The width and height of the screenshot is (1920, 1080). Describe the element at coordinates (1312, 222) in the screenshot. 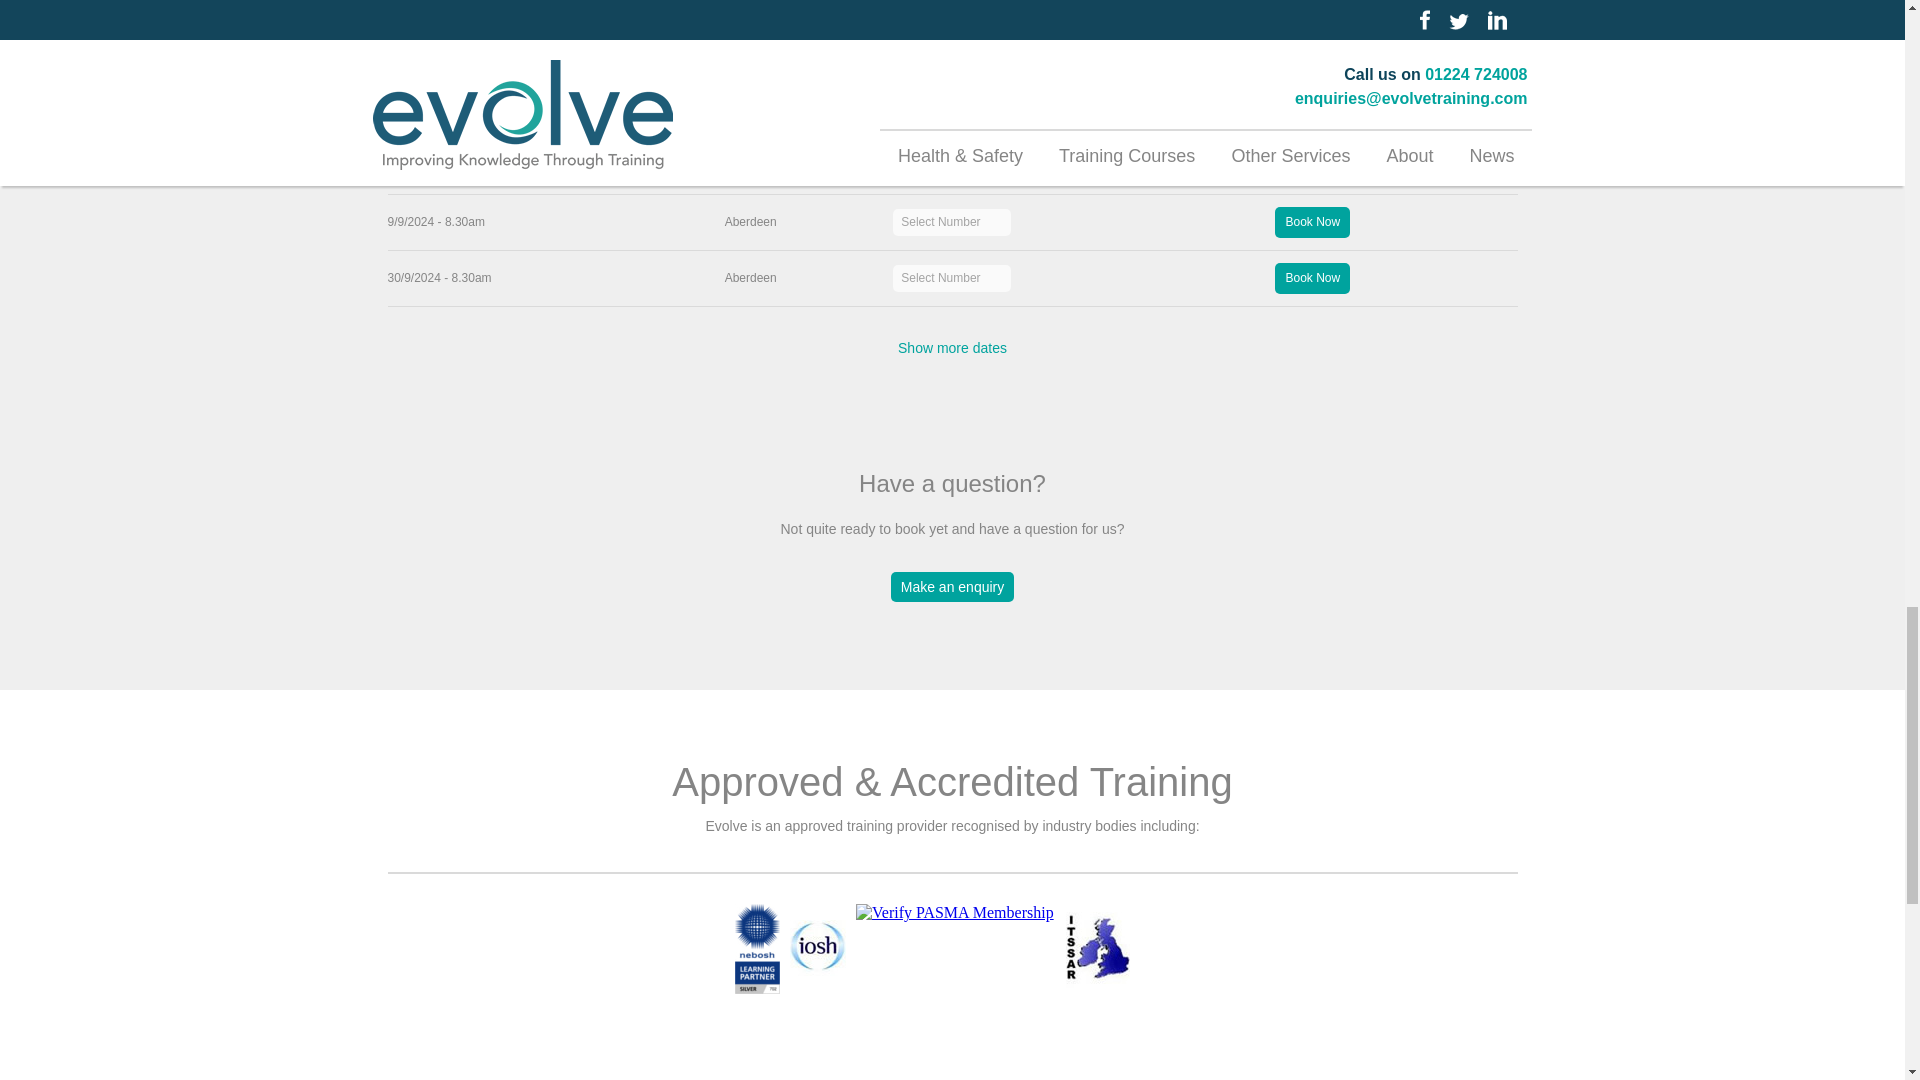

I see `Book Now` at that location.